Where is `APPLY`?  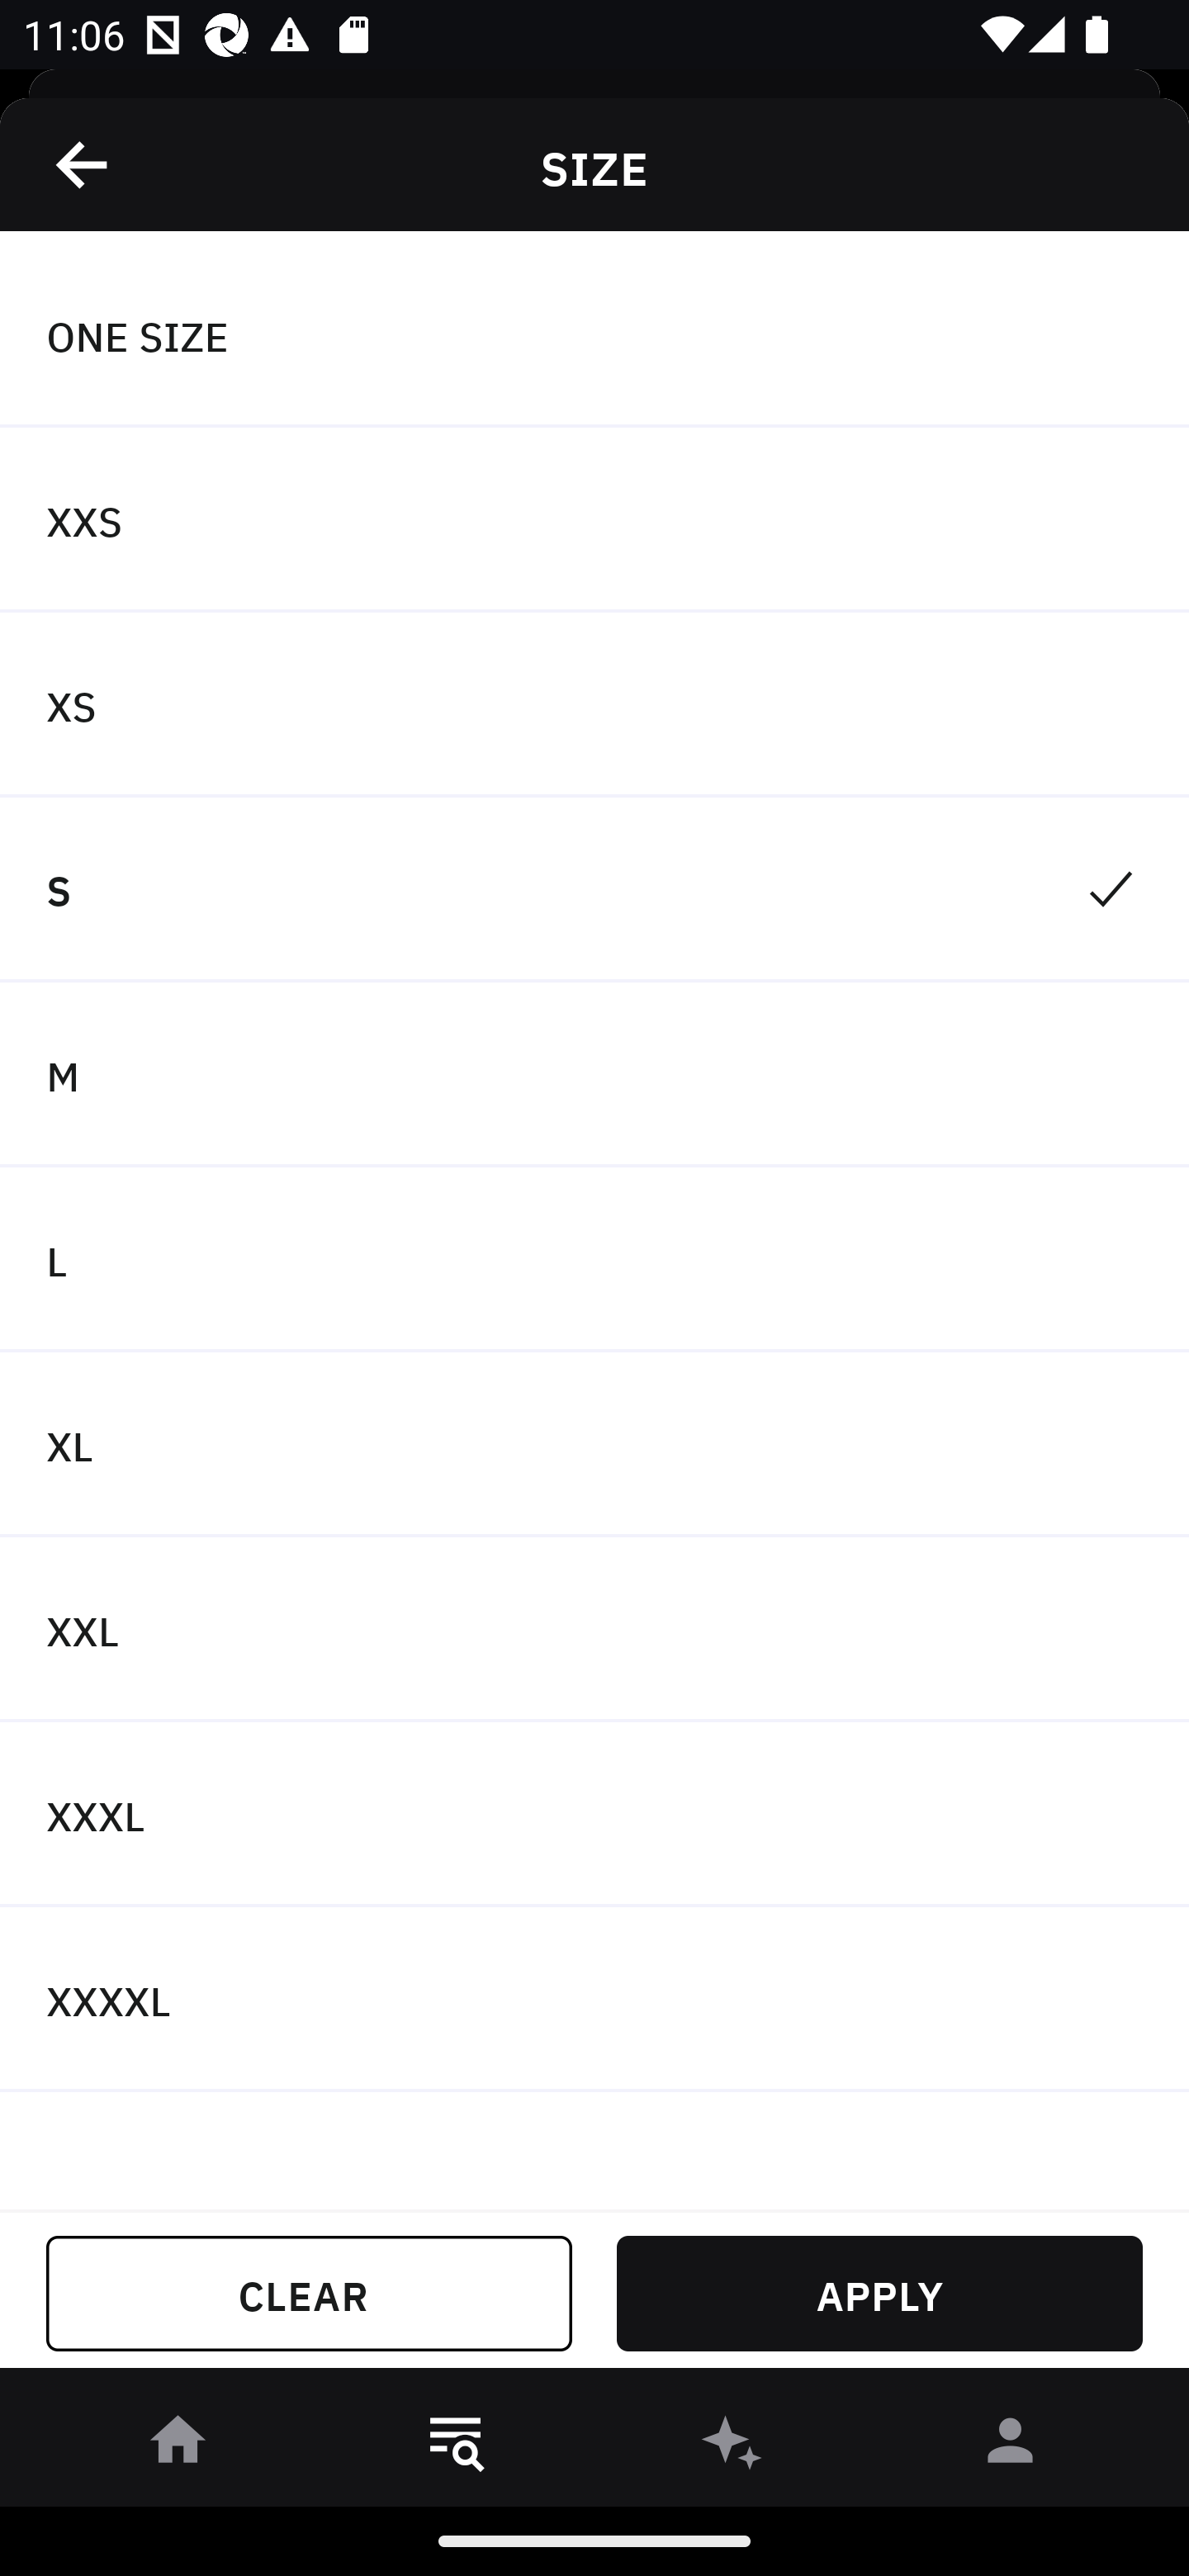 APPLY is located at coordinates (879, 2294).